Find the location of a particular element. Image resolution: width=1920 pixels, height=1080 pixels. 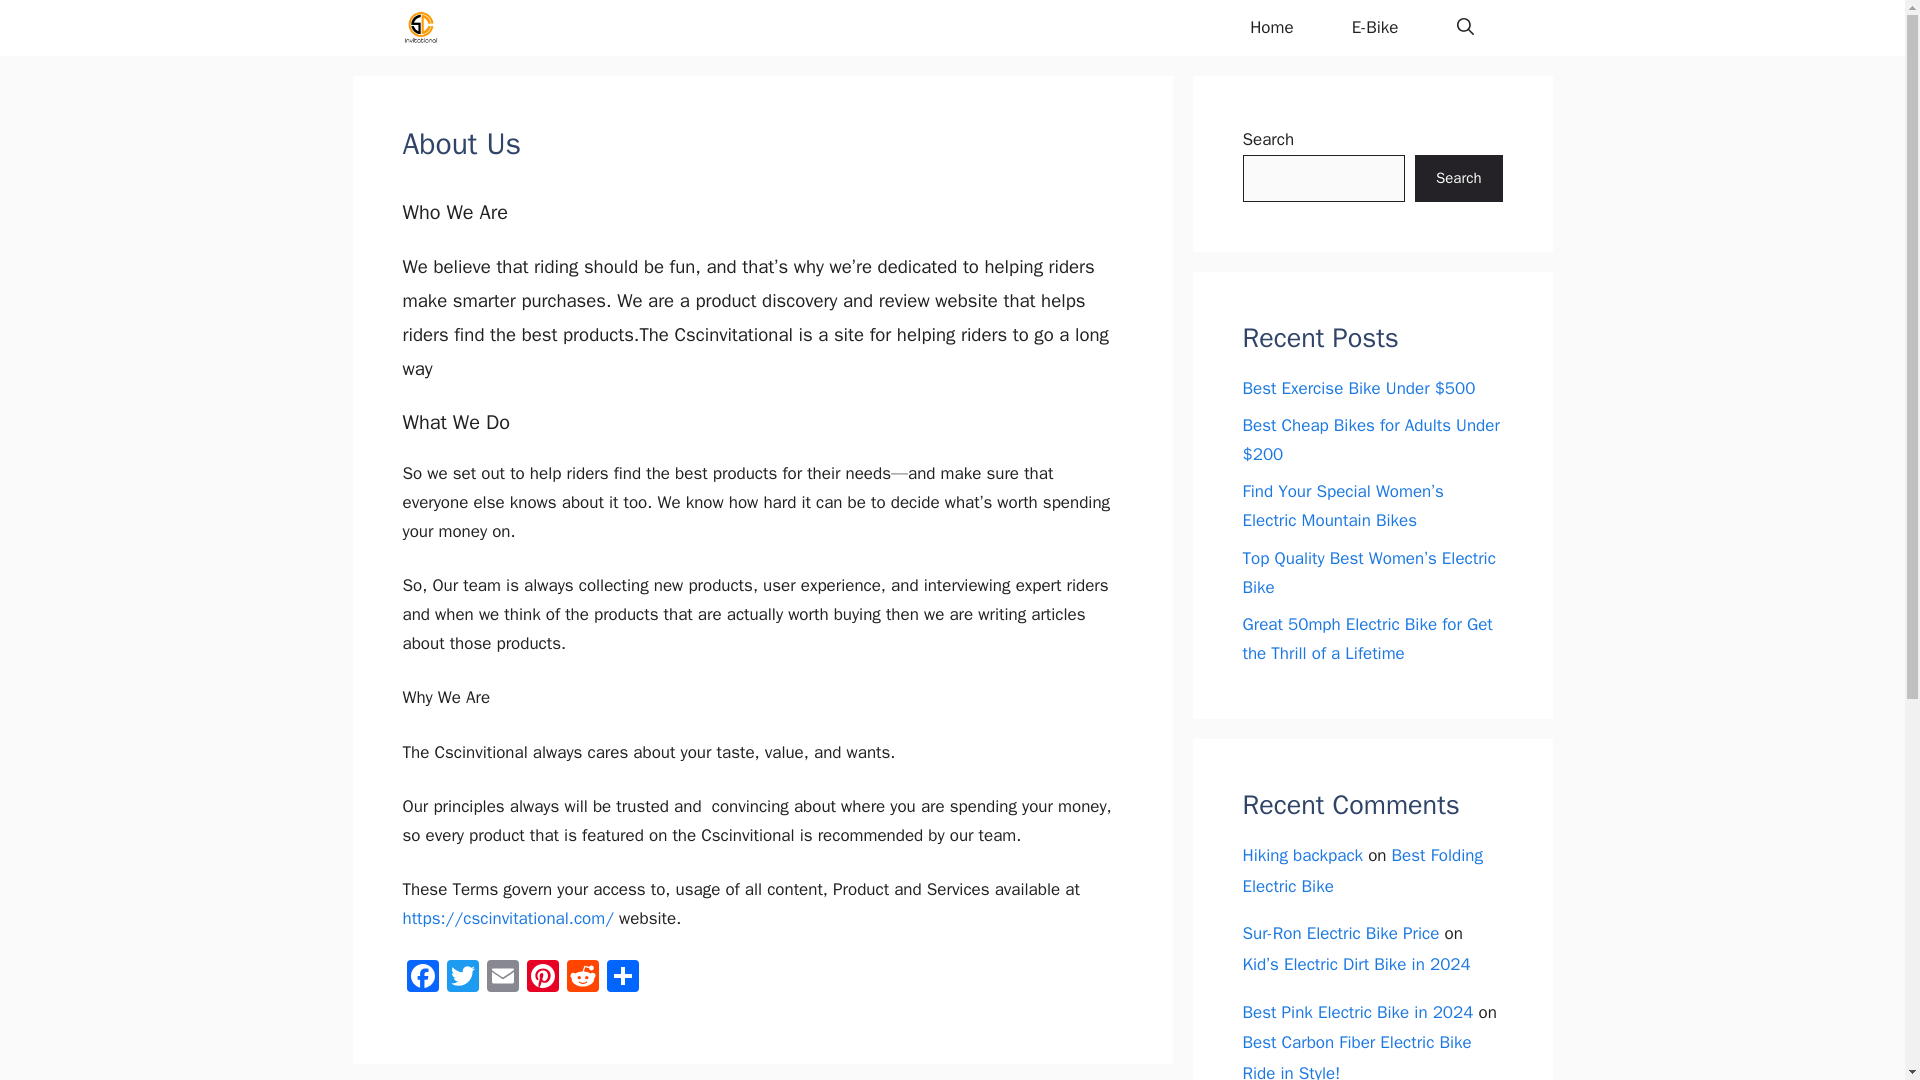

Hiking backpack is located at coordinates (1302, 855).